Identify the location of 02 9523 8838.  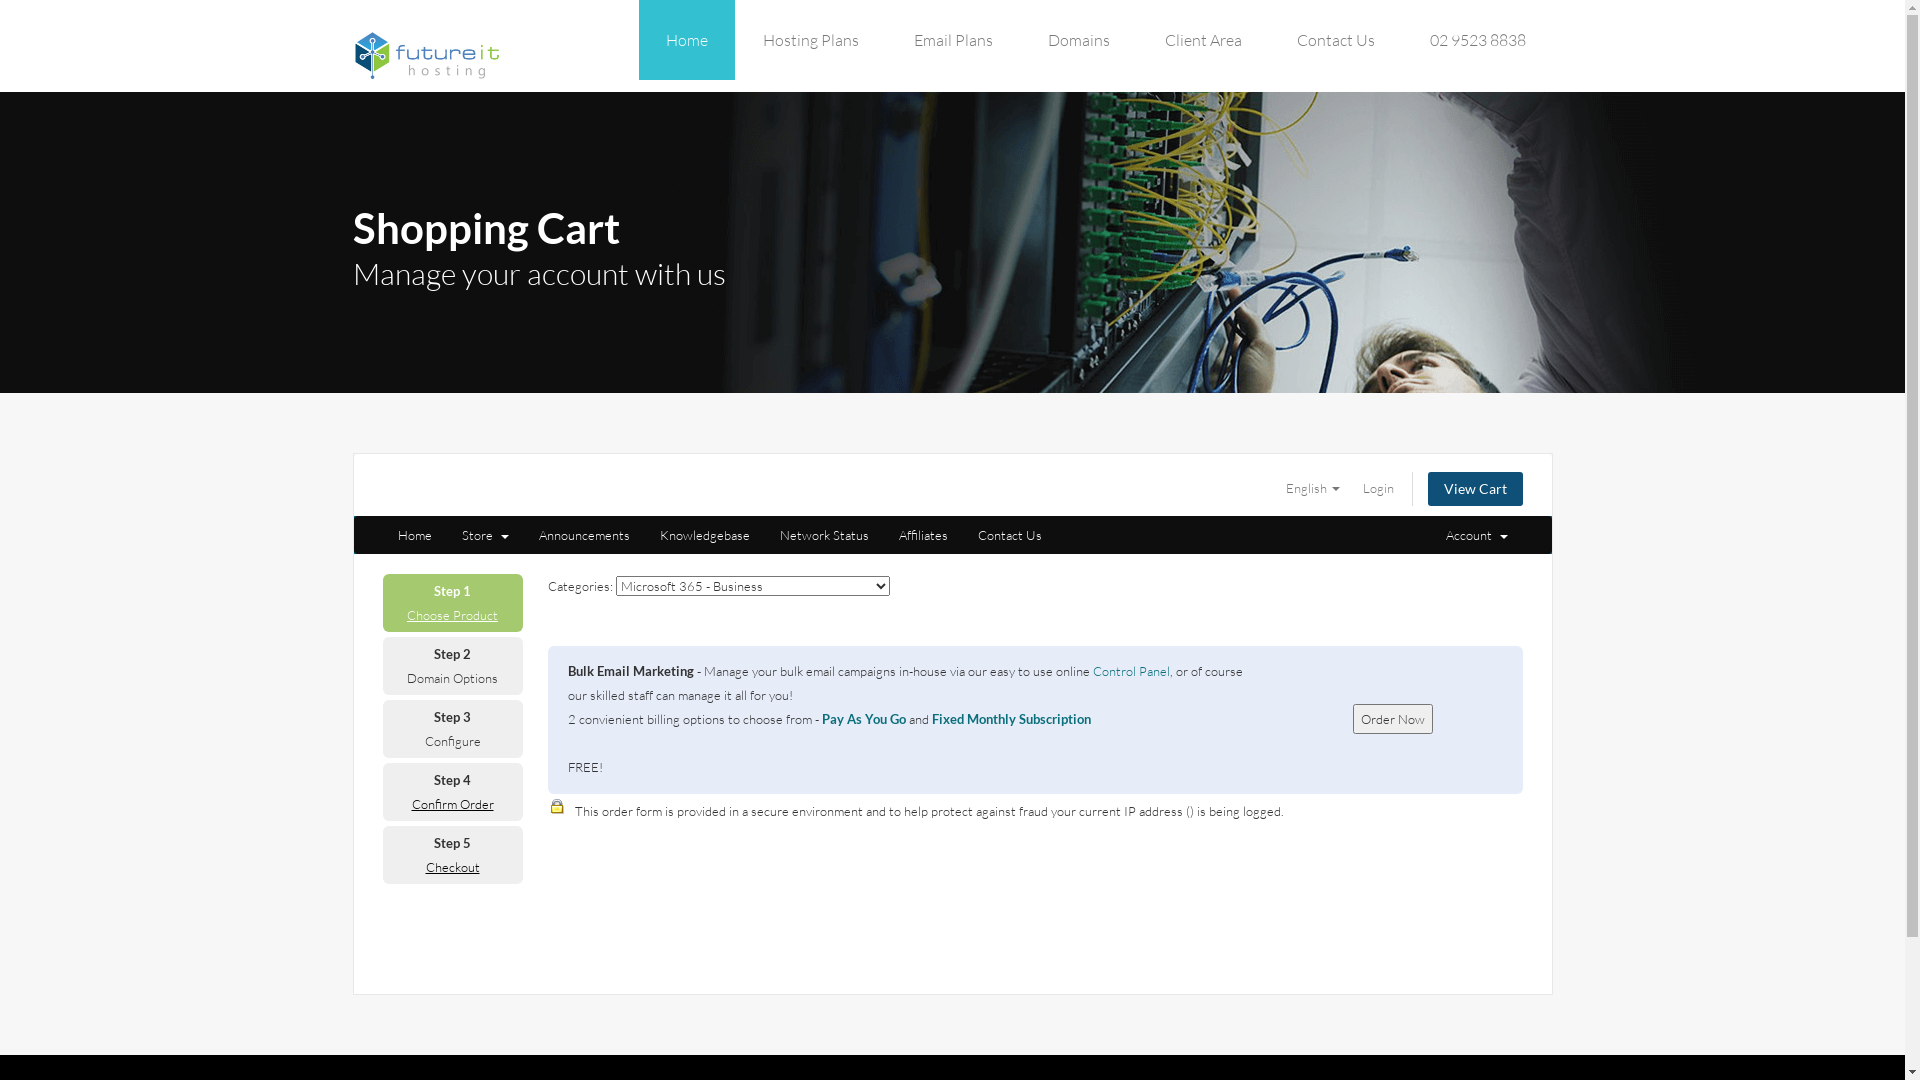
(1477, 40).